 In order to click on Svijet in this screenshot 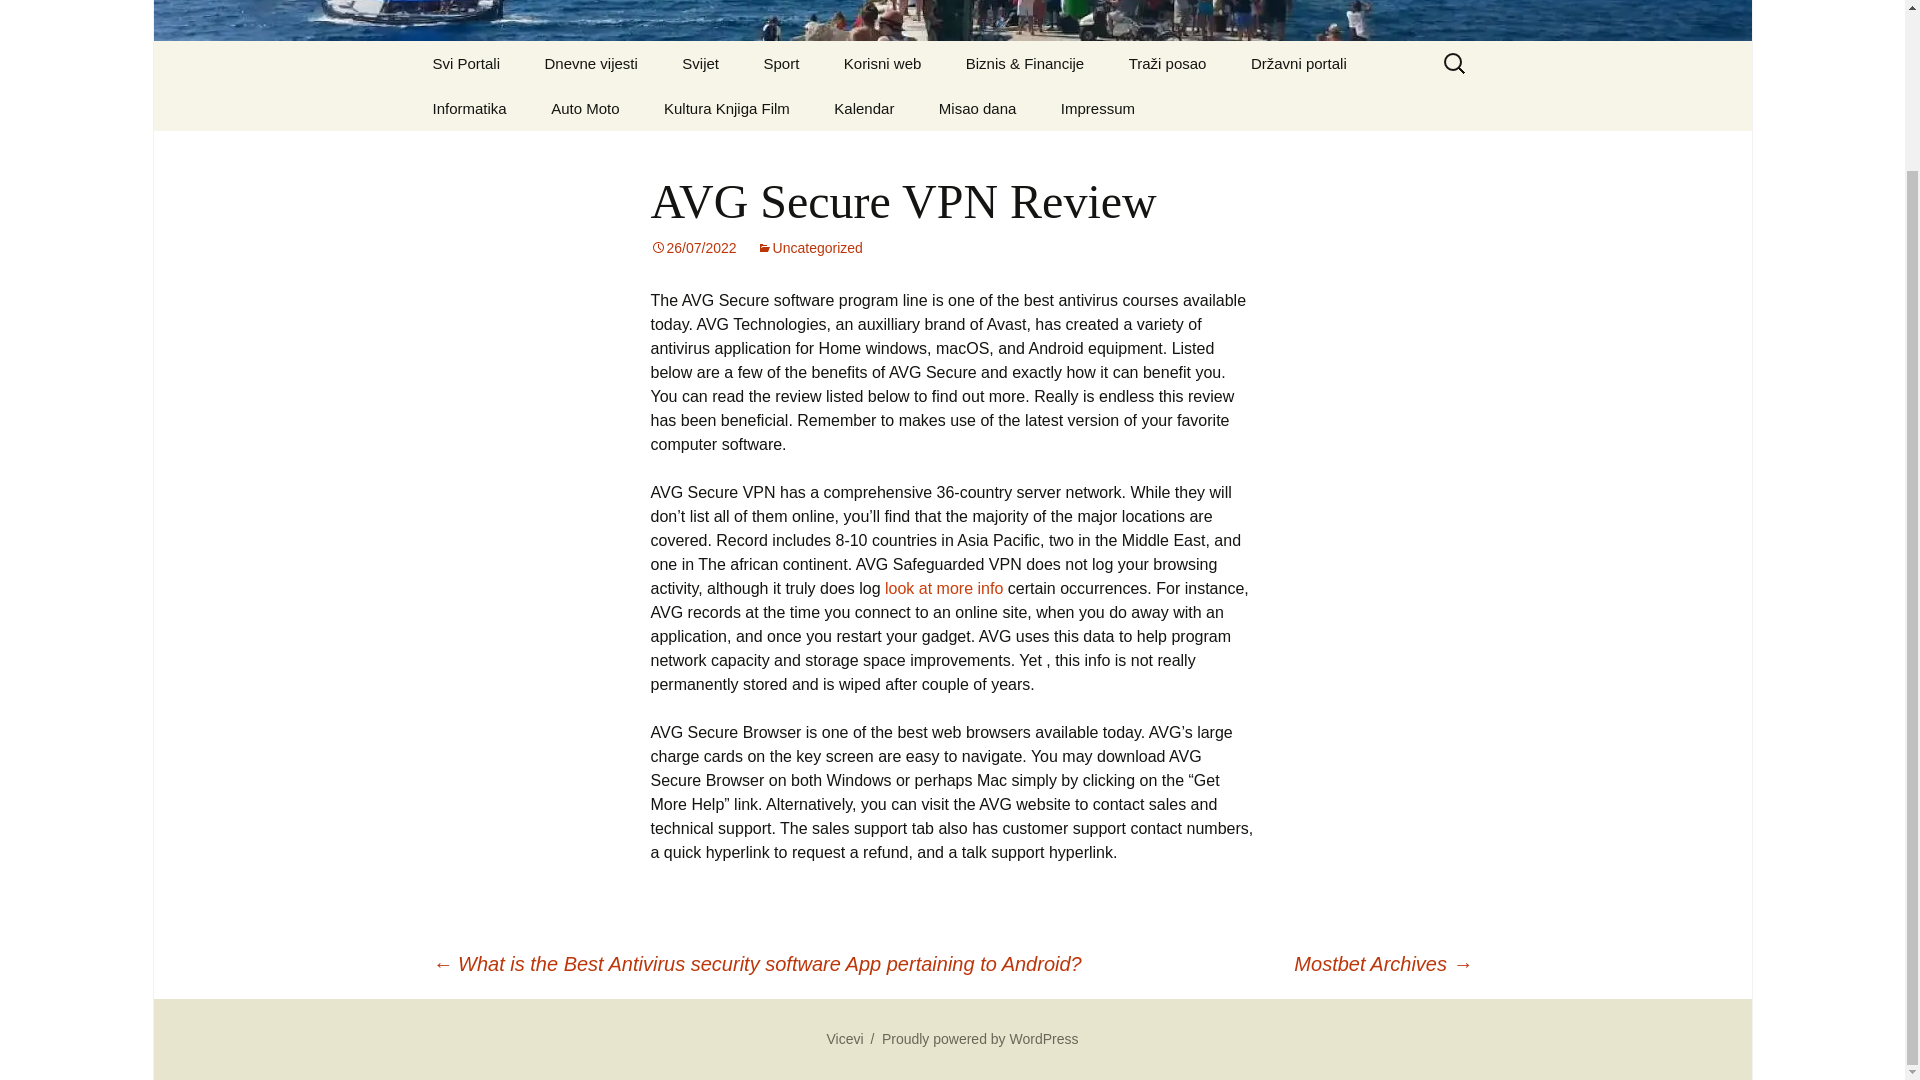, I will do `click(978, 108)`.